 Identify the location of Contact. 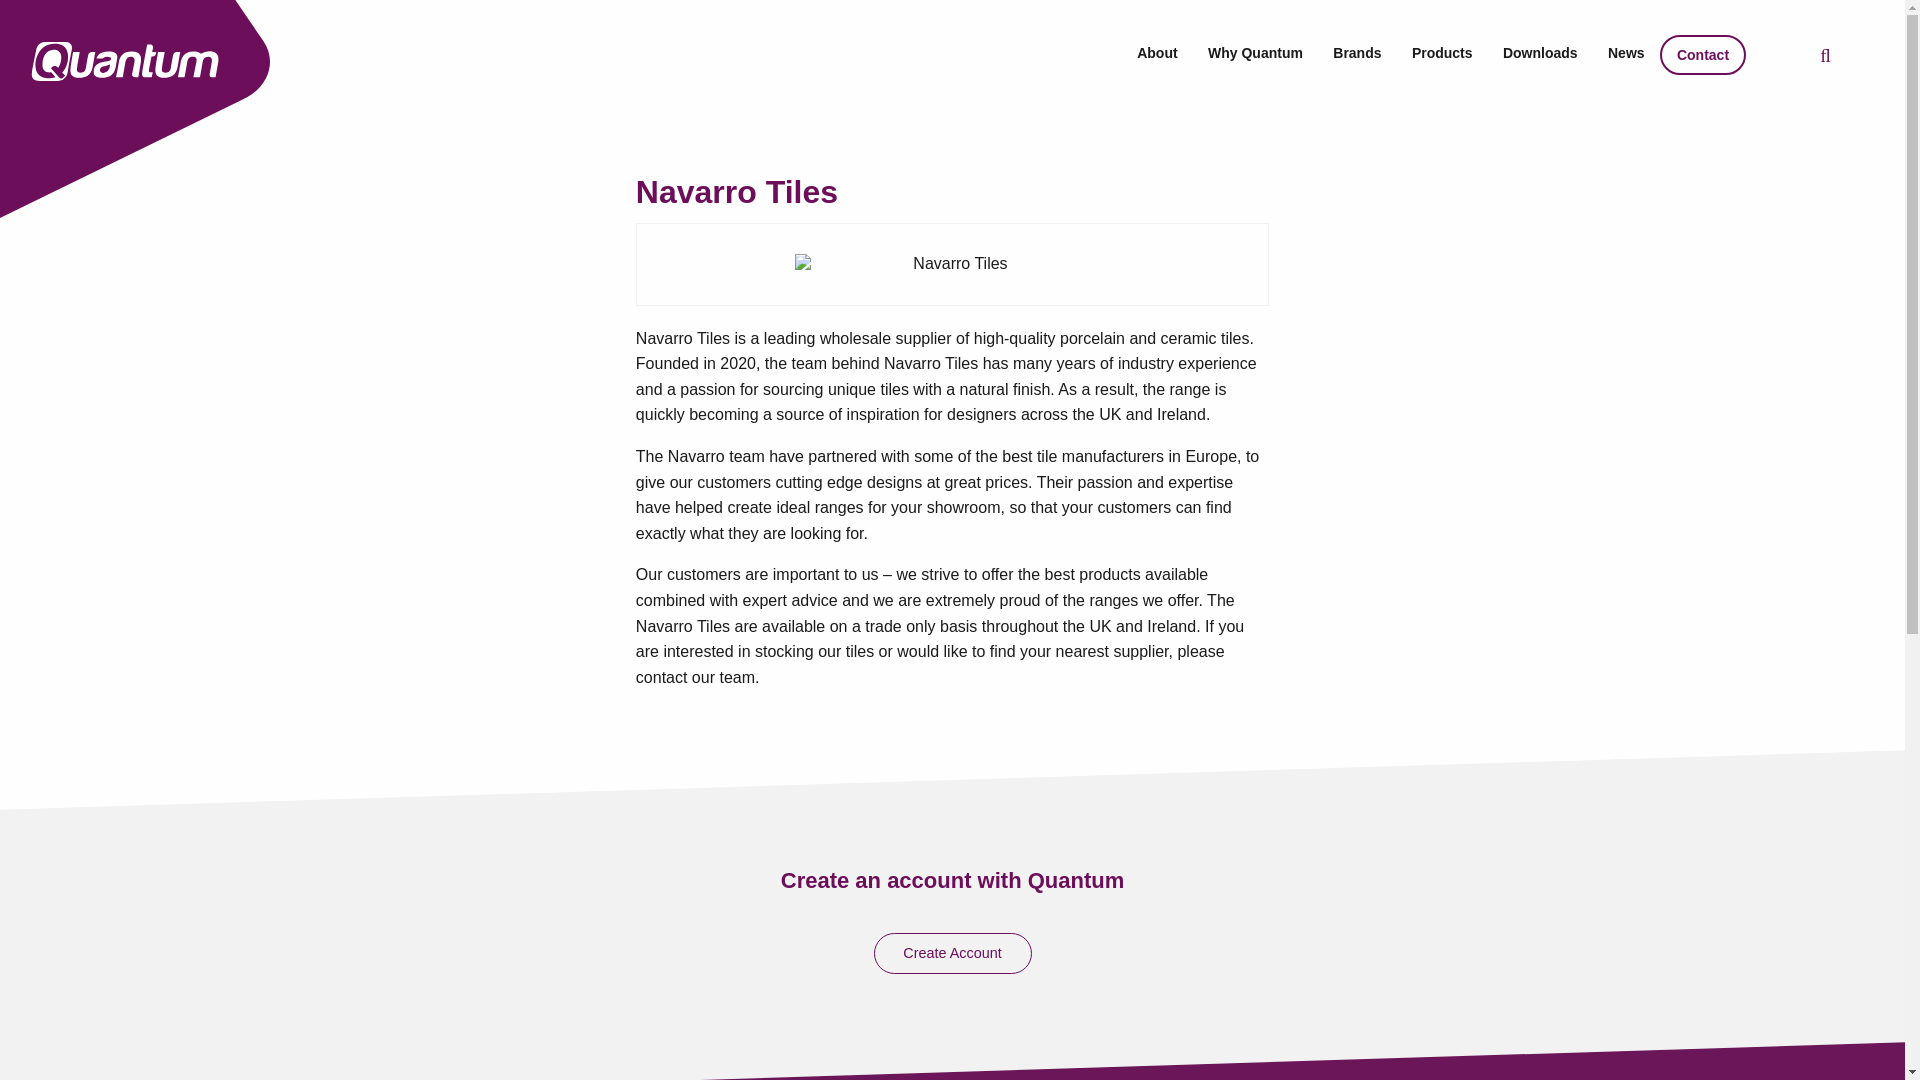
(1704, 54).